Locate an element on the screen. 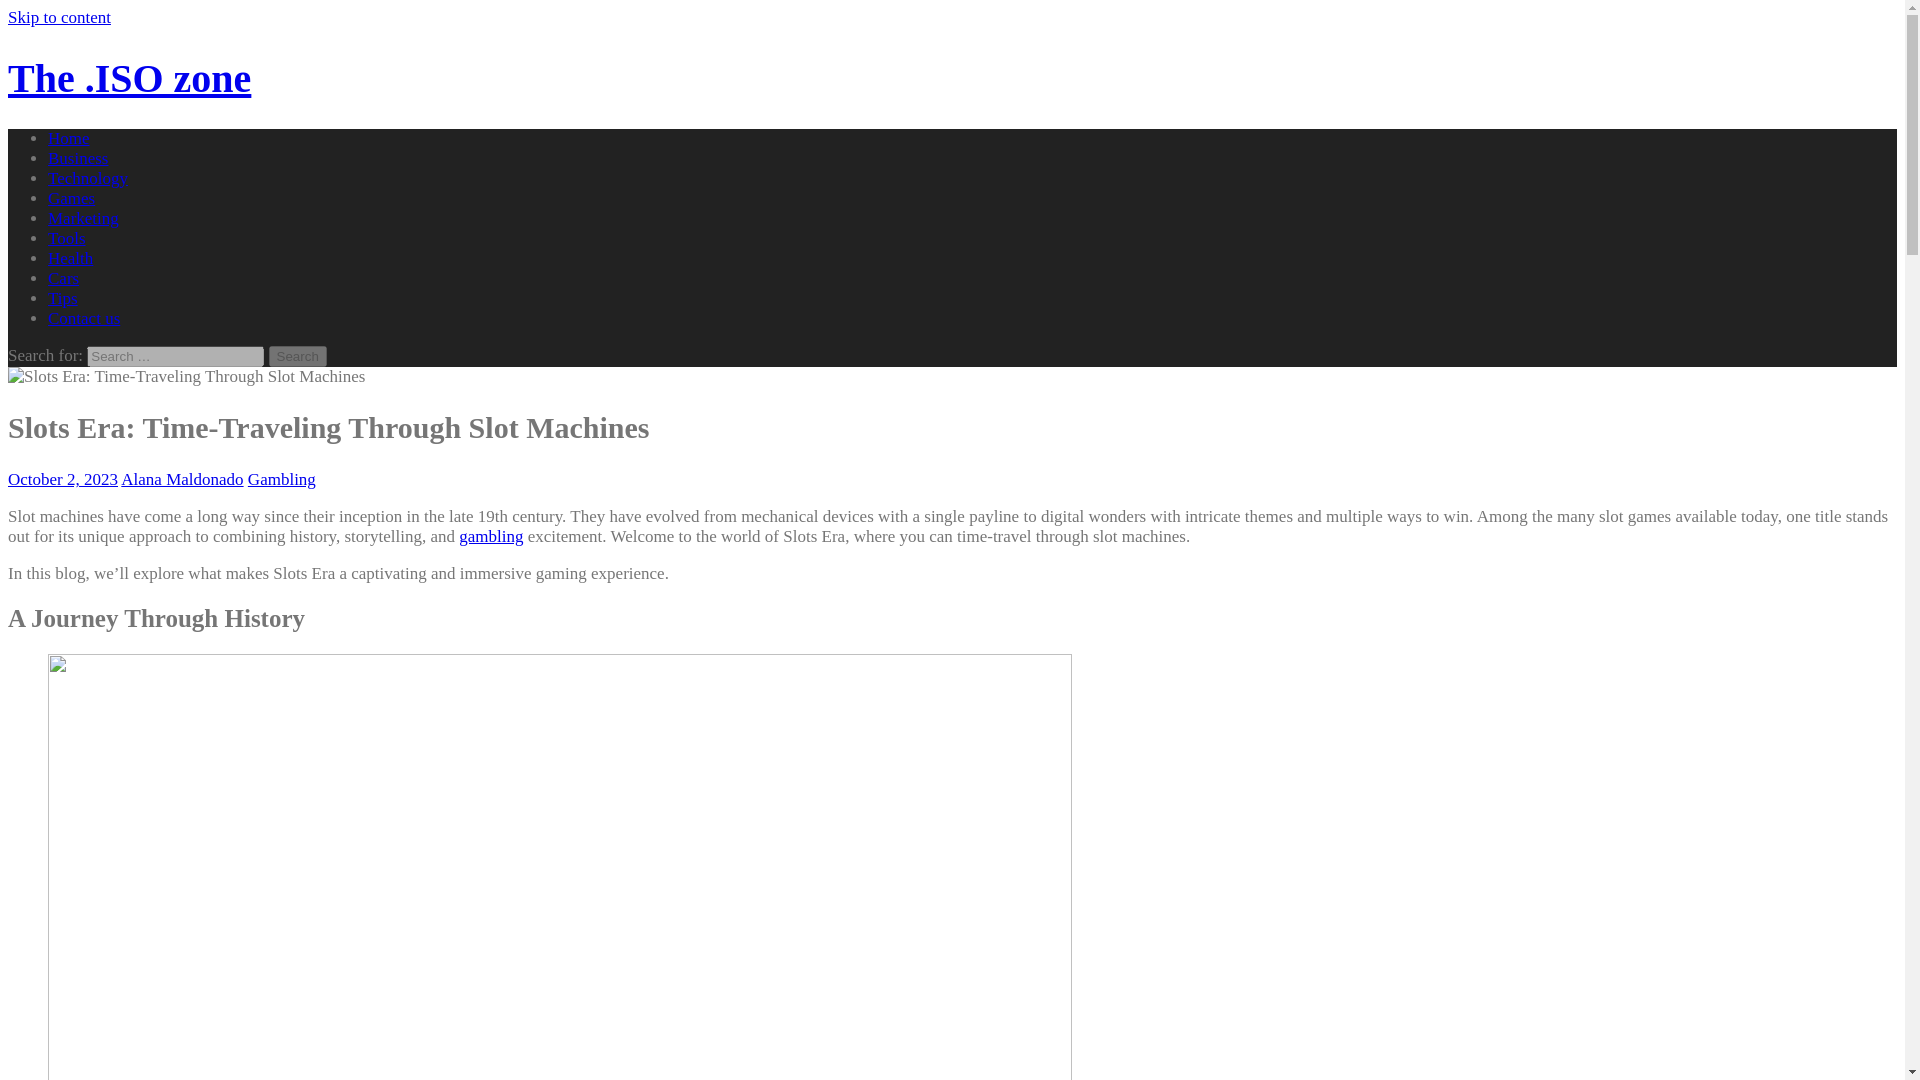 The height and width of the screenshot is (1080, 1920). gambling is located at coordinates (490, 536).